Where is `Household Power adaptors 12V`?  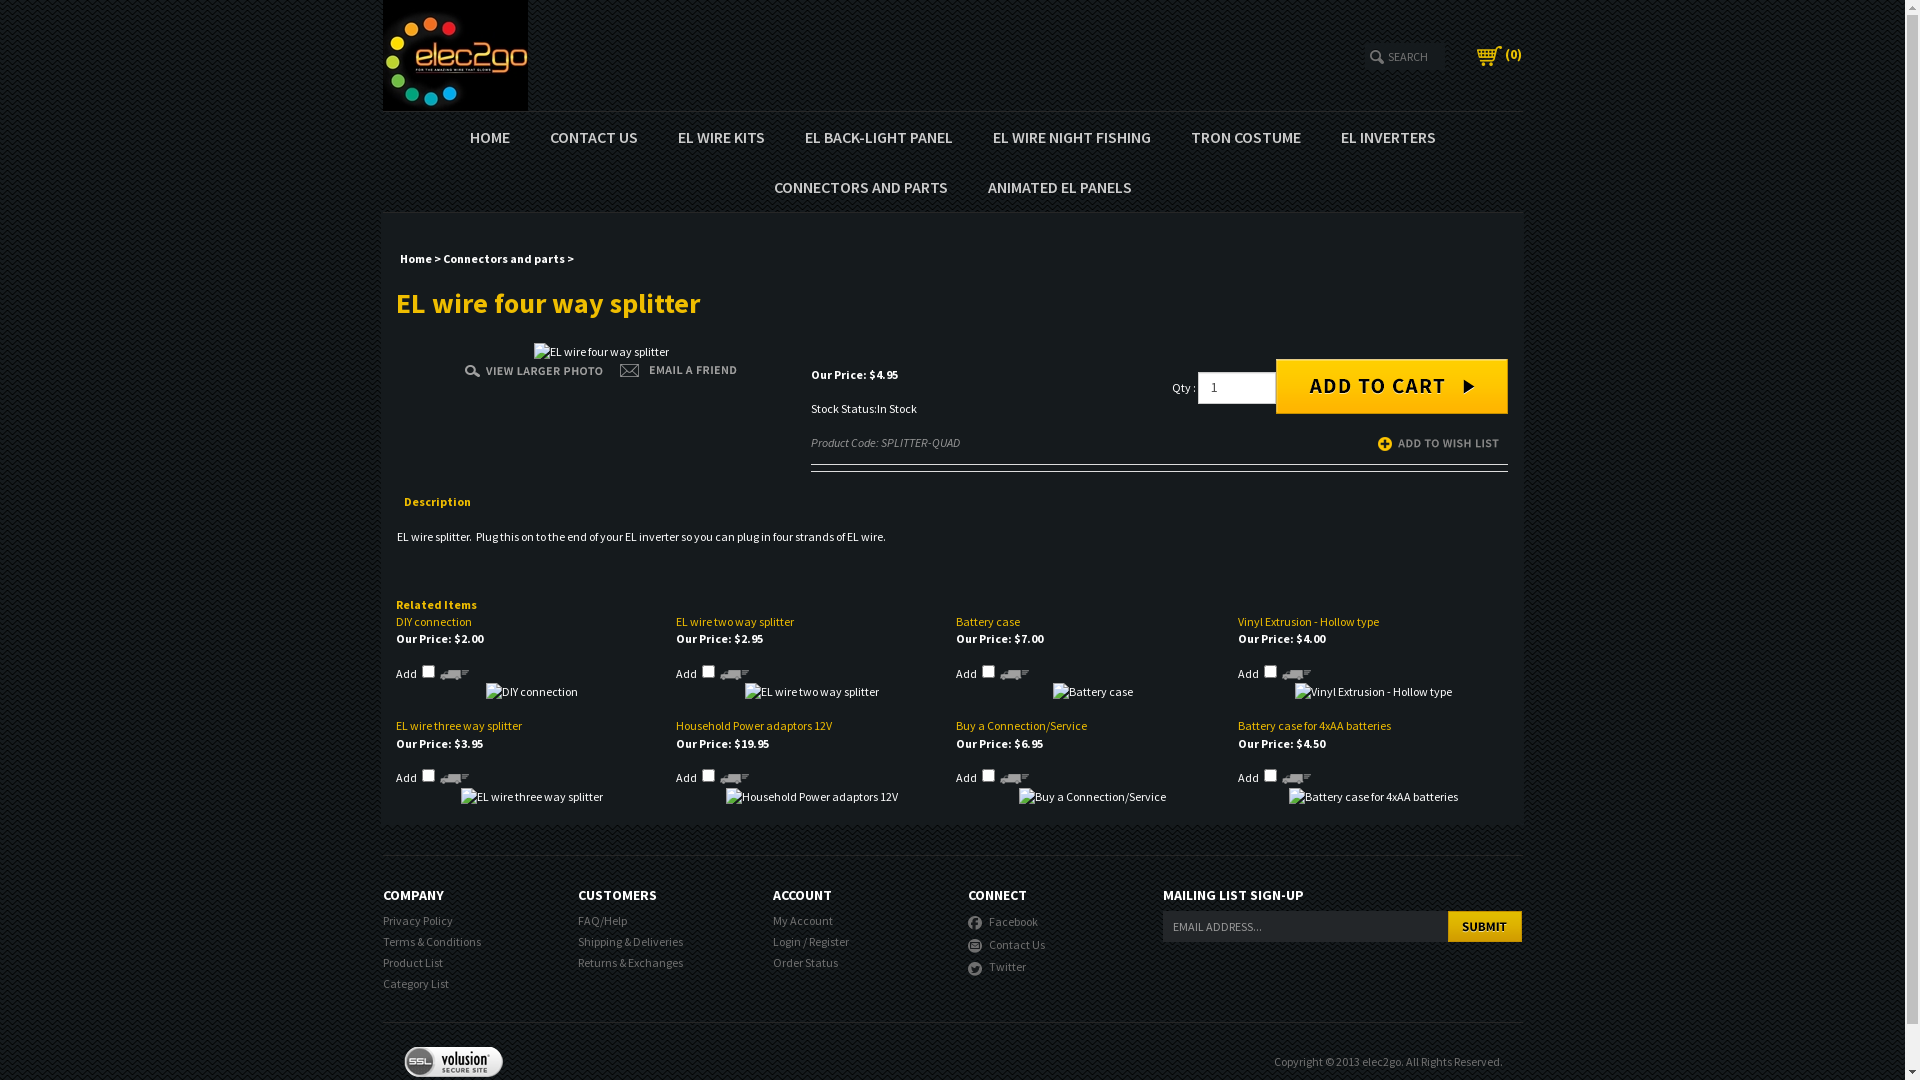 Household Power adaptors 12V is located at coordinates (754, 726).